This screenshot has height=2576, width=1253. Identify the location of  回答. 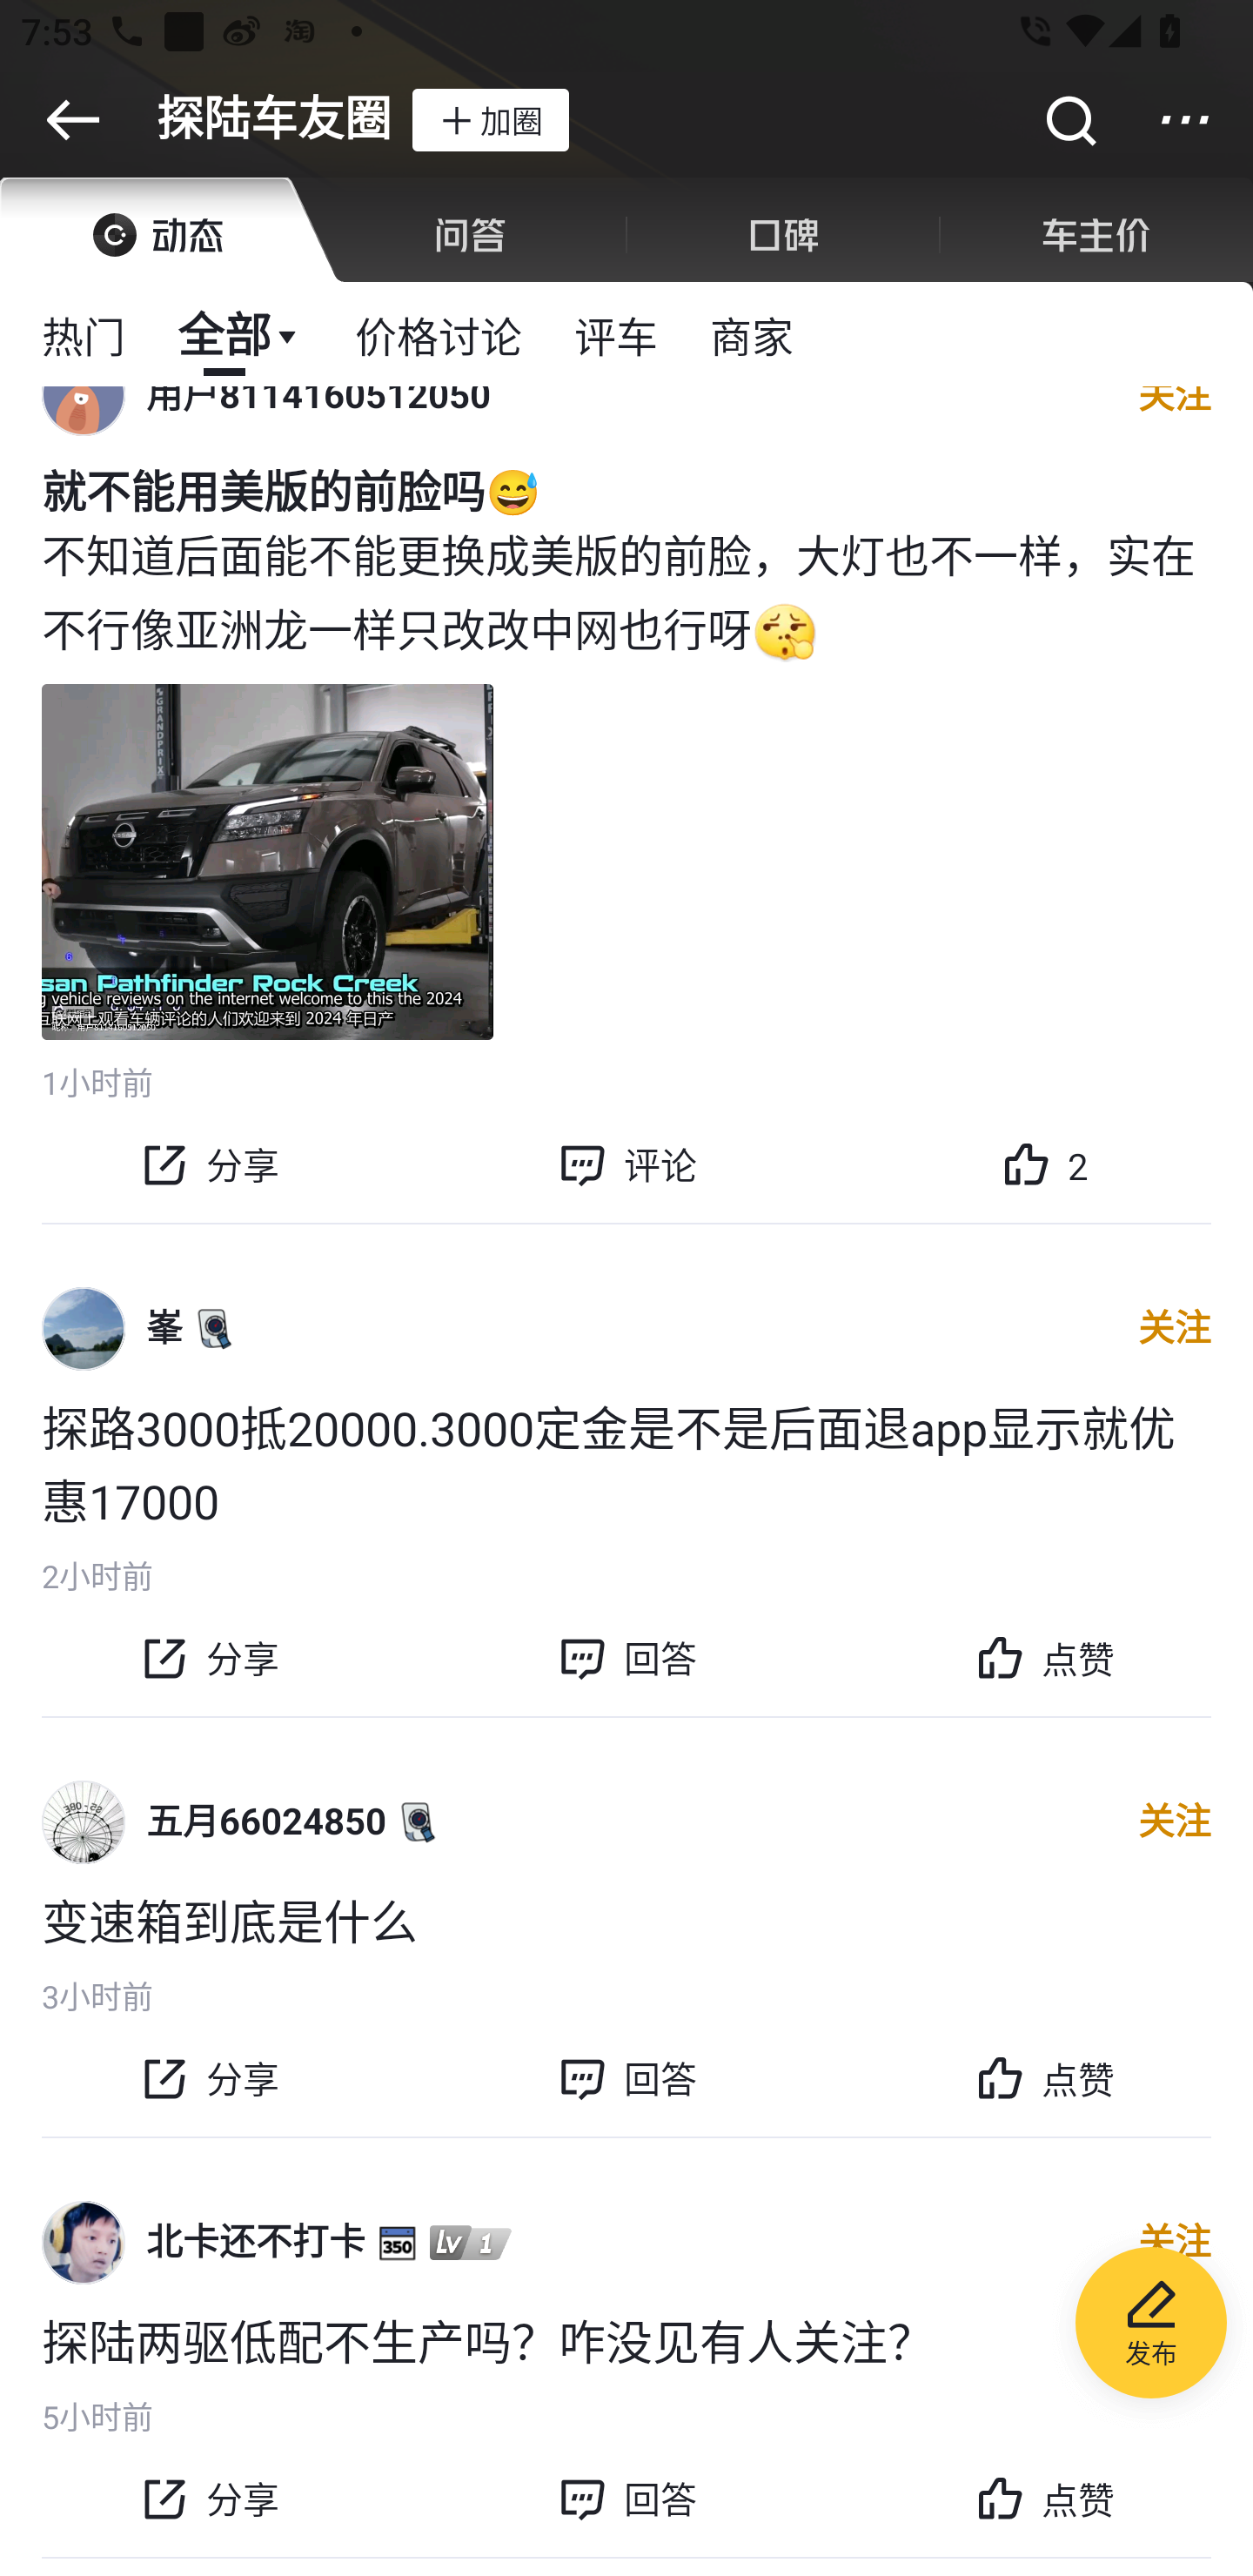
(626, 2499).